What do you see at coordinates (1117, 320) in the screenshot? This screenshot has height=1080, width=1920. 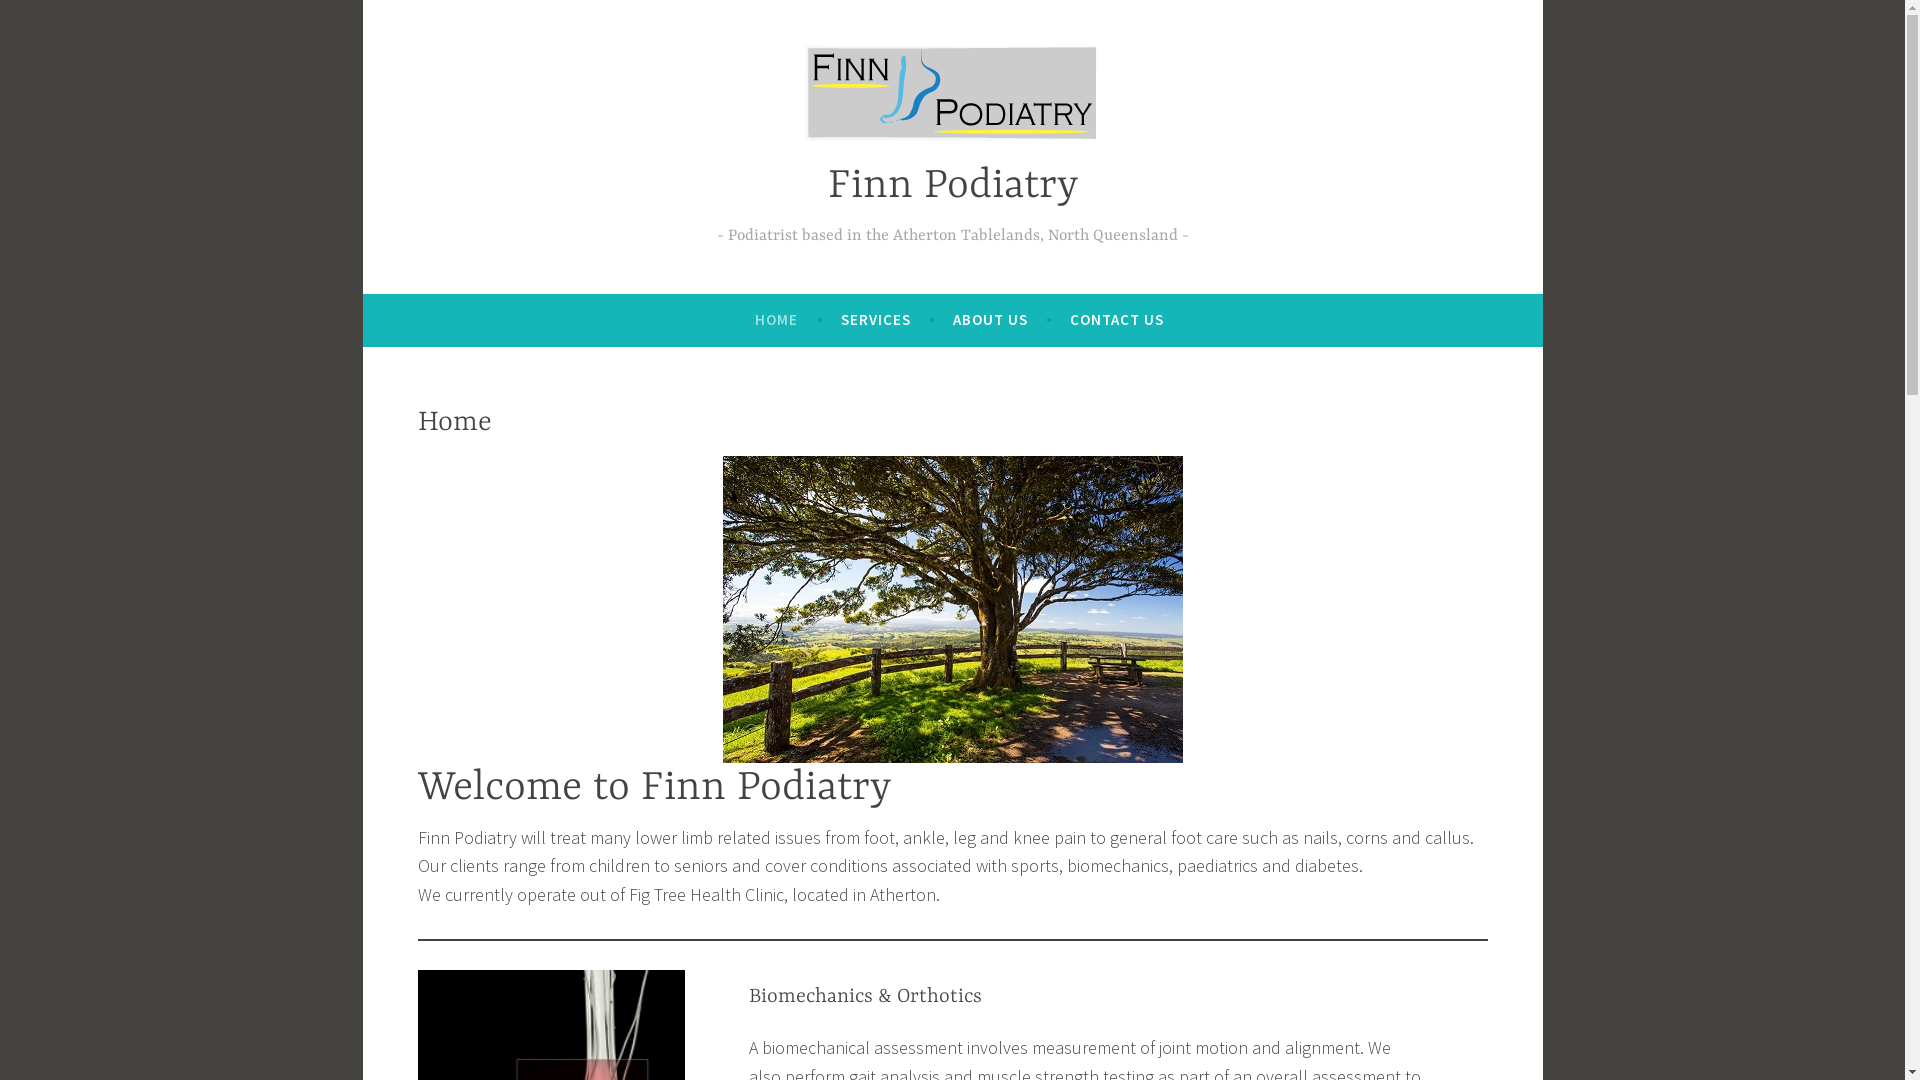 I see `CONTACT US` at bounding box center [1117, 320].